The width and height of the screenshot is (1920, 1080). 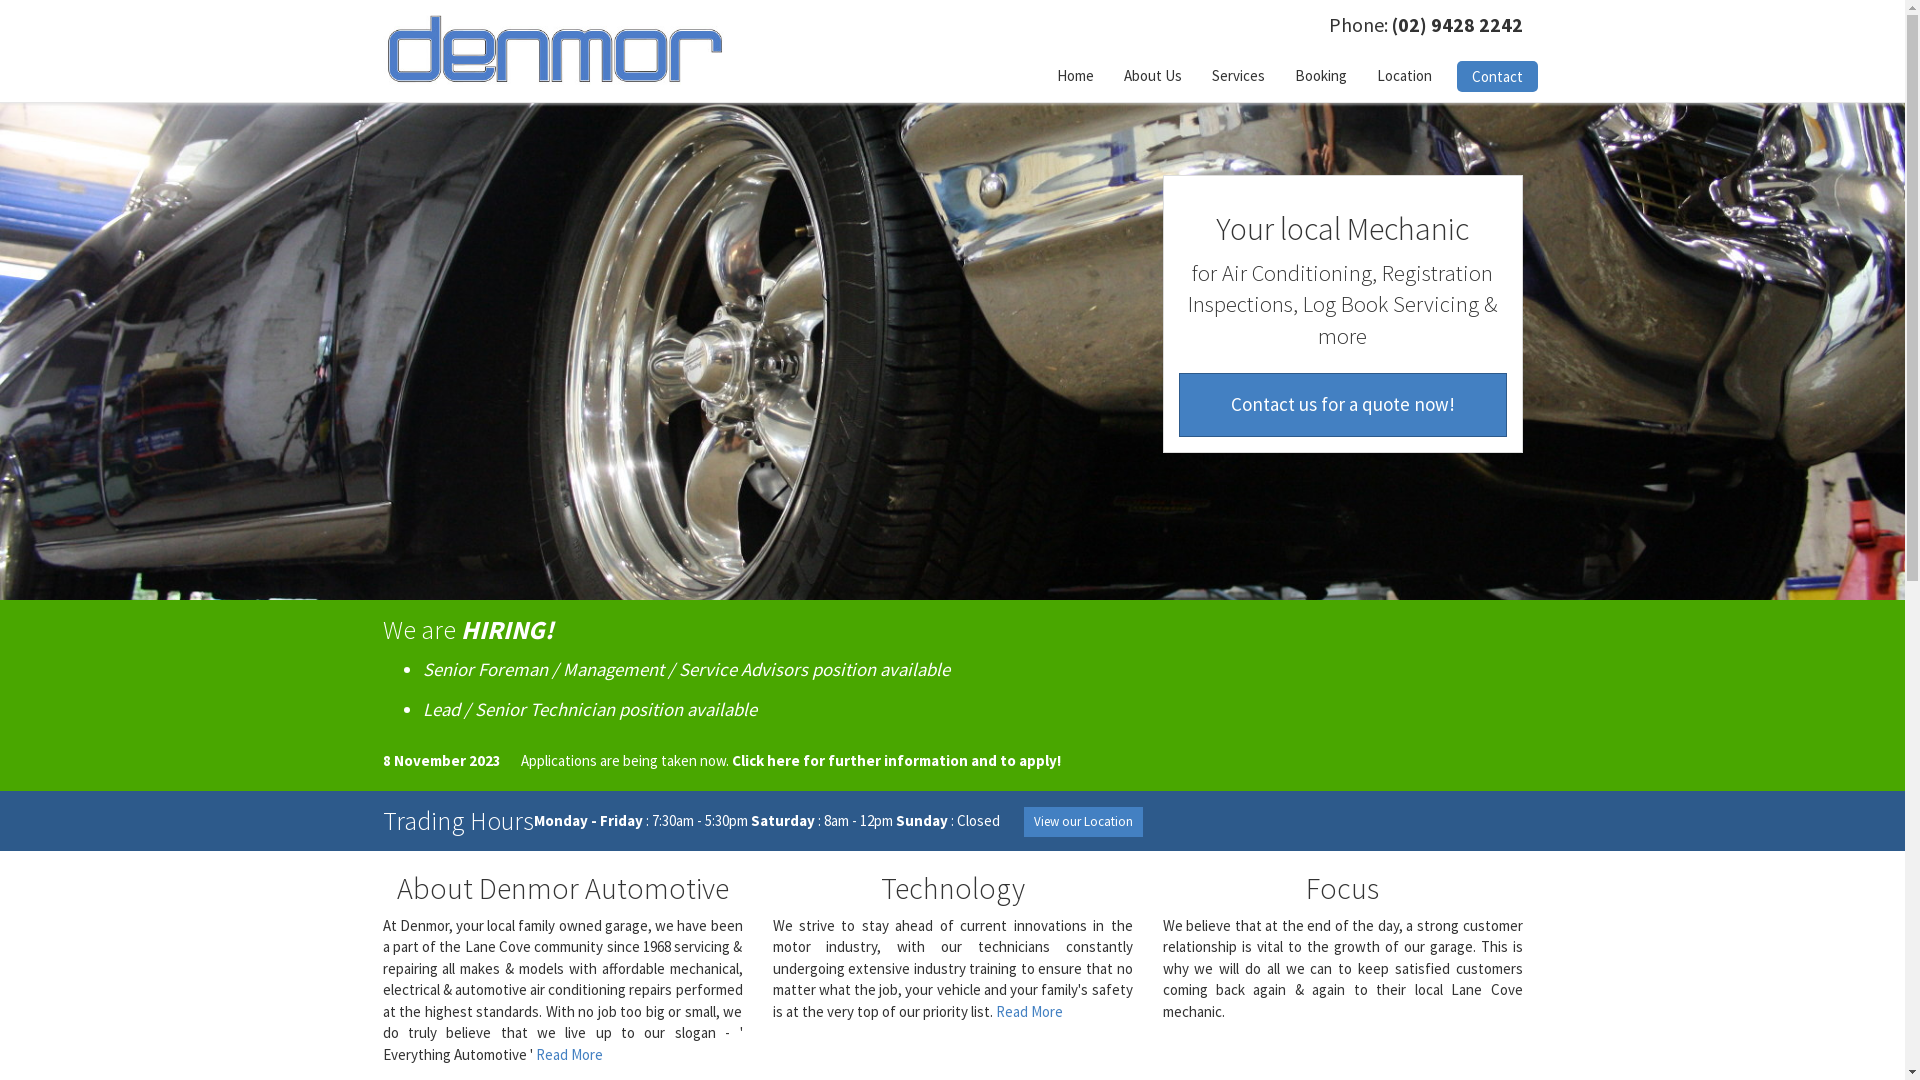 What do you see at coordinates (806, 972) in the screenshot?
I see `Contact` at bounding box center [806, 972].